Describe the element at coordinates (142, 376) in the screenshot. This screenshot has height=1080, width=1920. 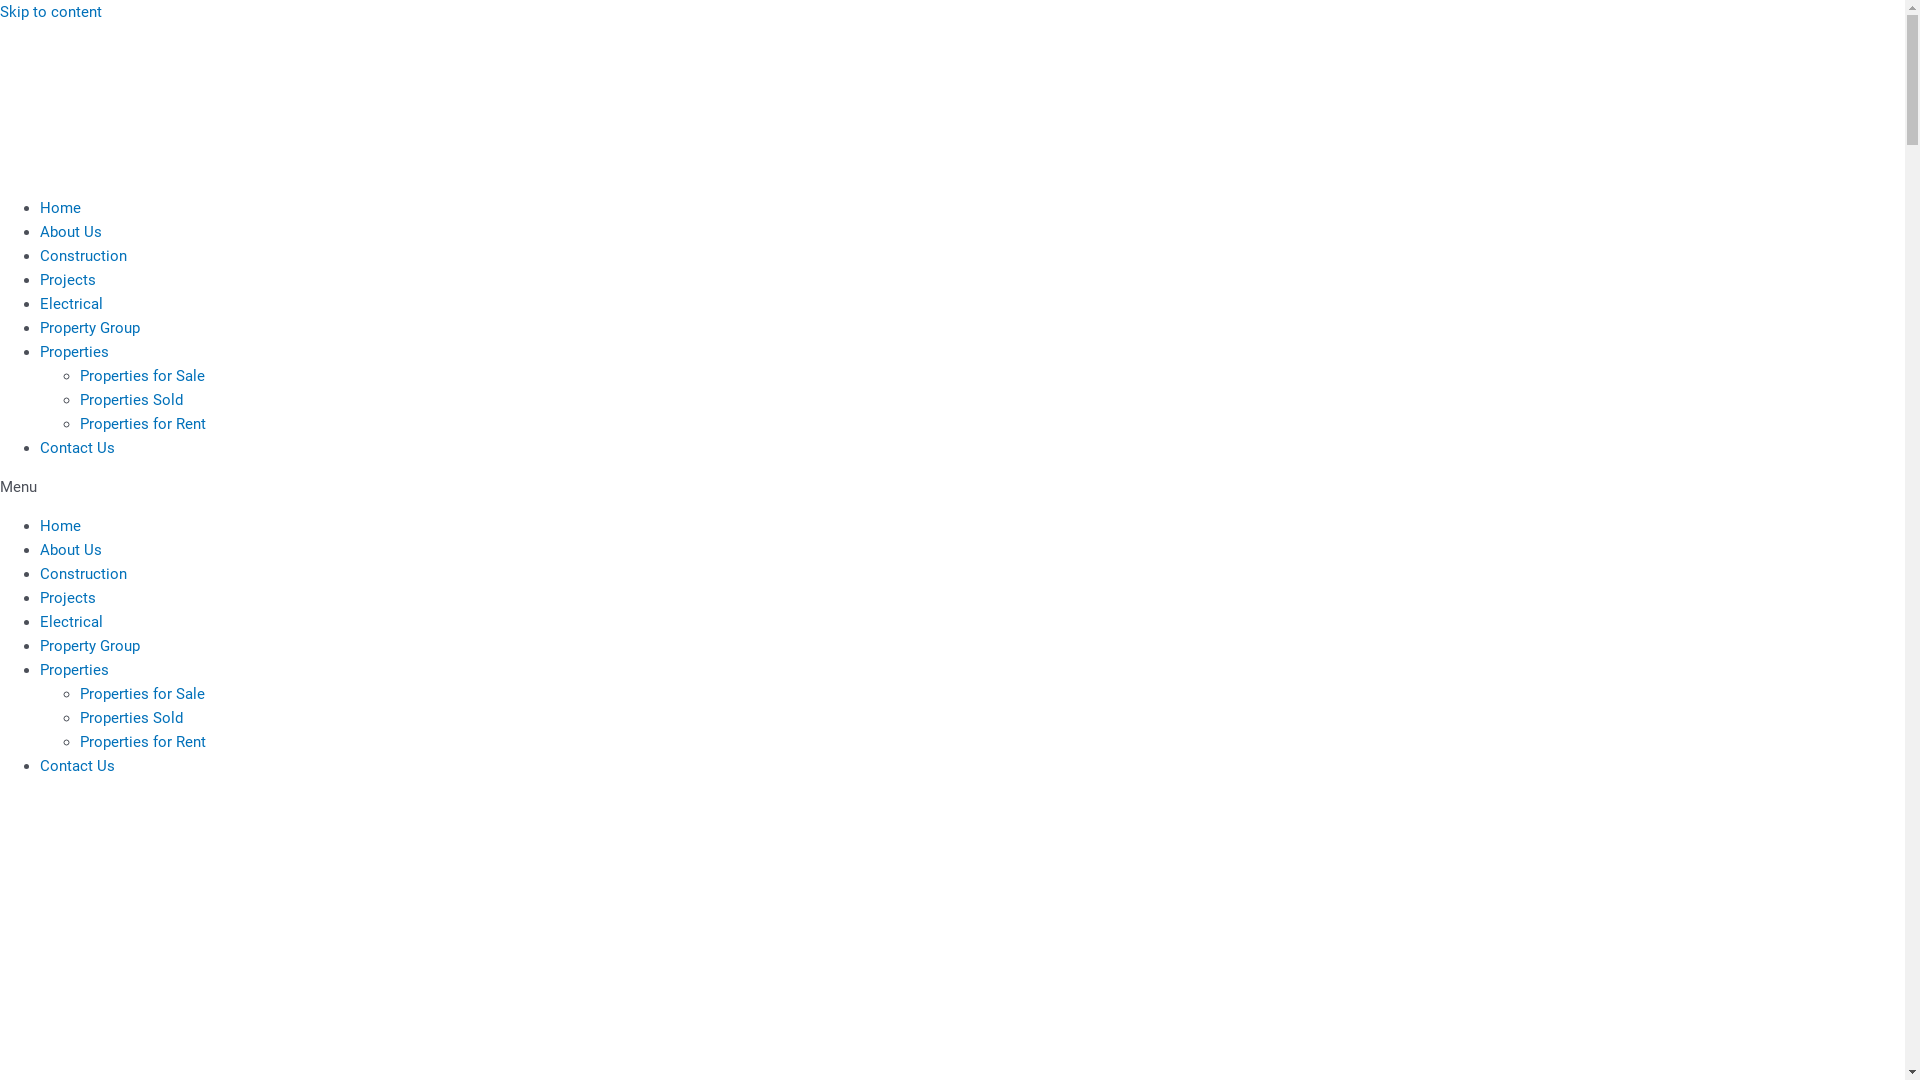
I see `Properties for Sale` at that location.